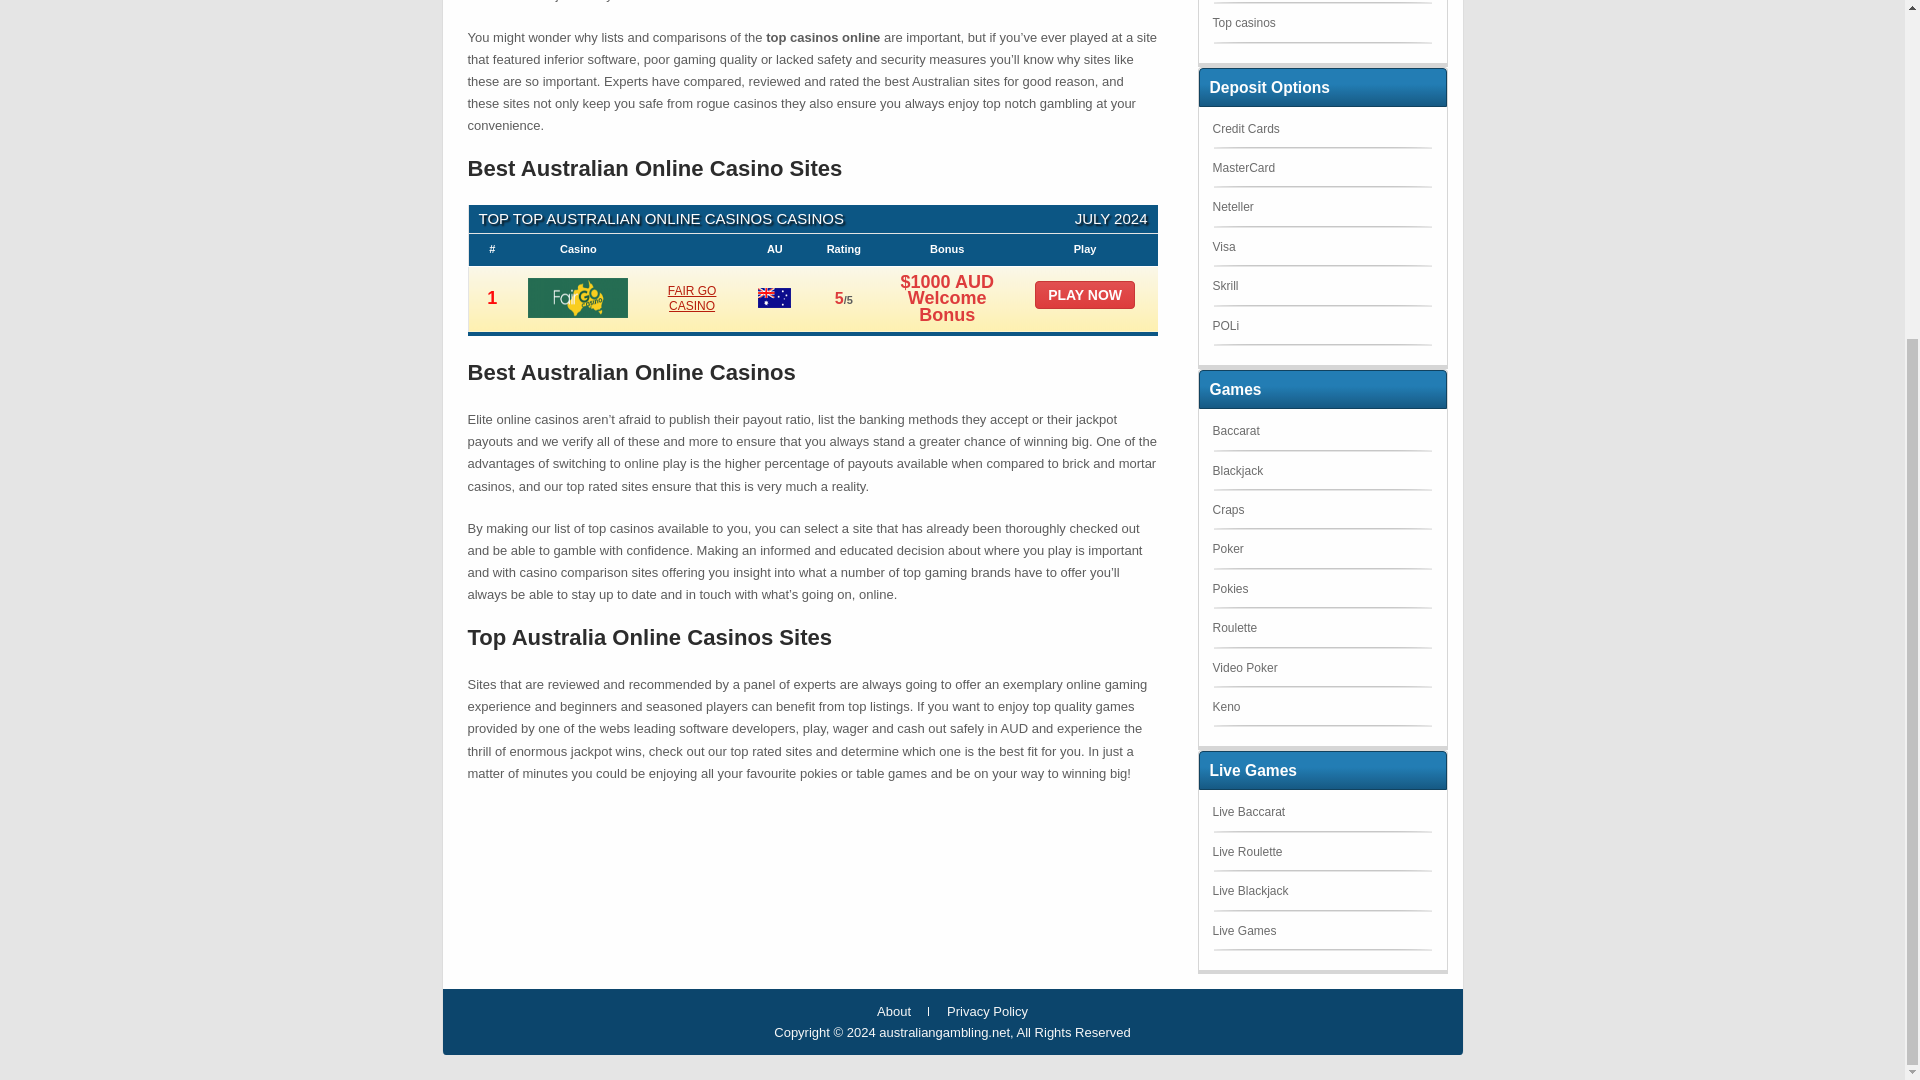  Describe the element at coordinates (1237, 471) in the screenshot. I see `Blackjack` at that location.